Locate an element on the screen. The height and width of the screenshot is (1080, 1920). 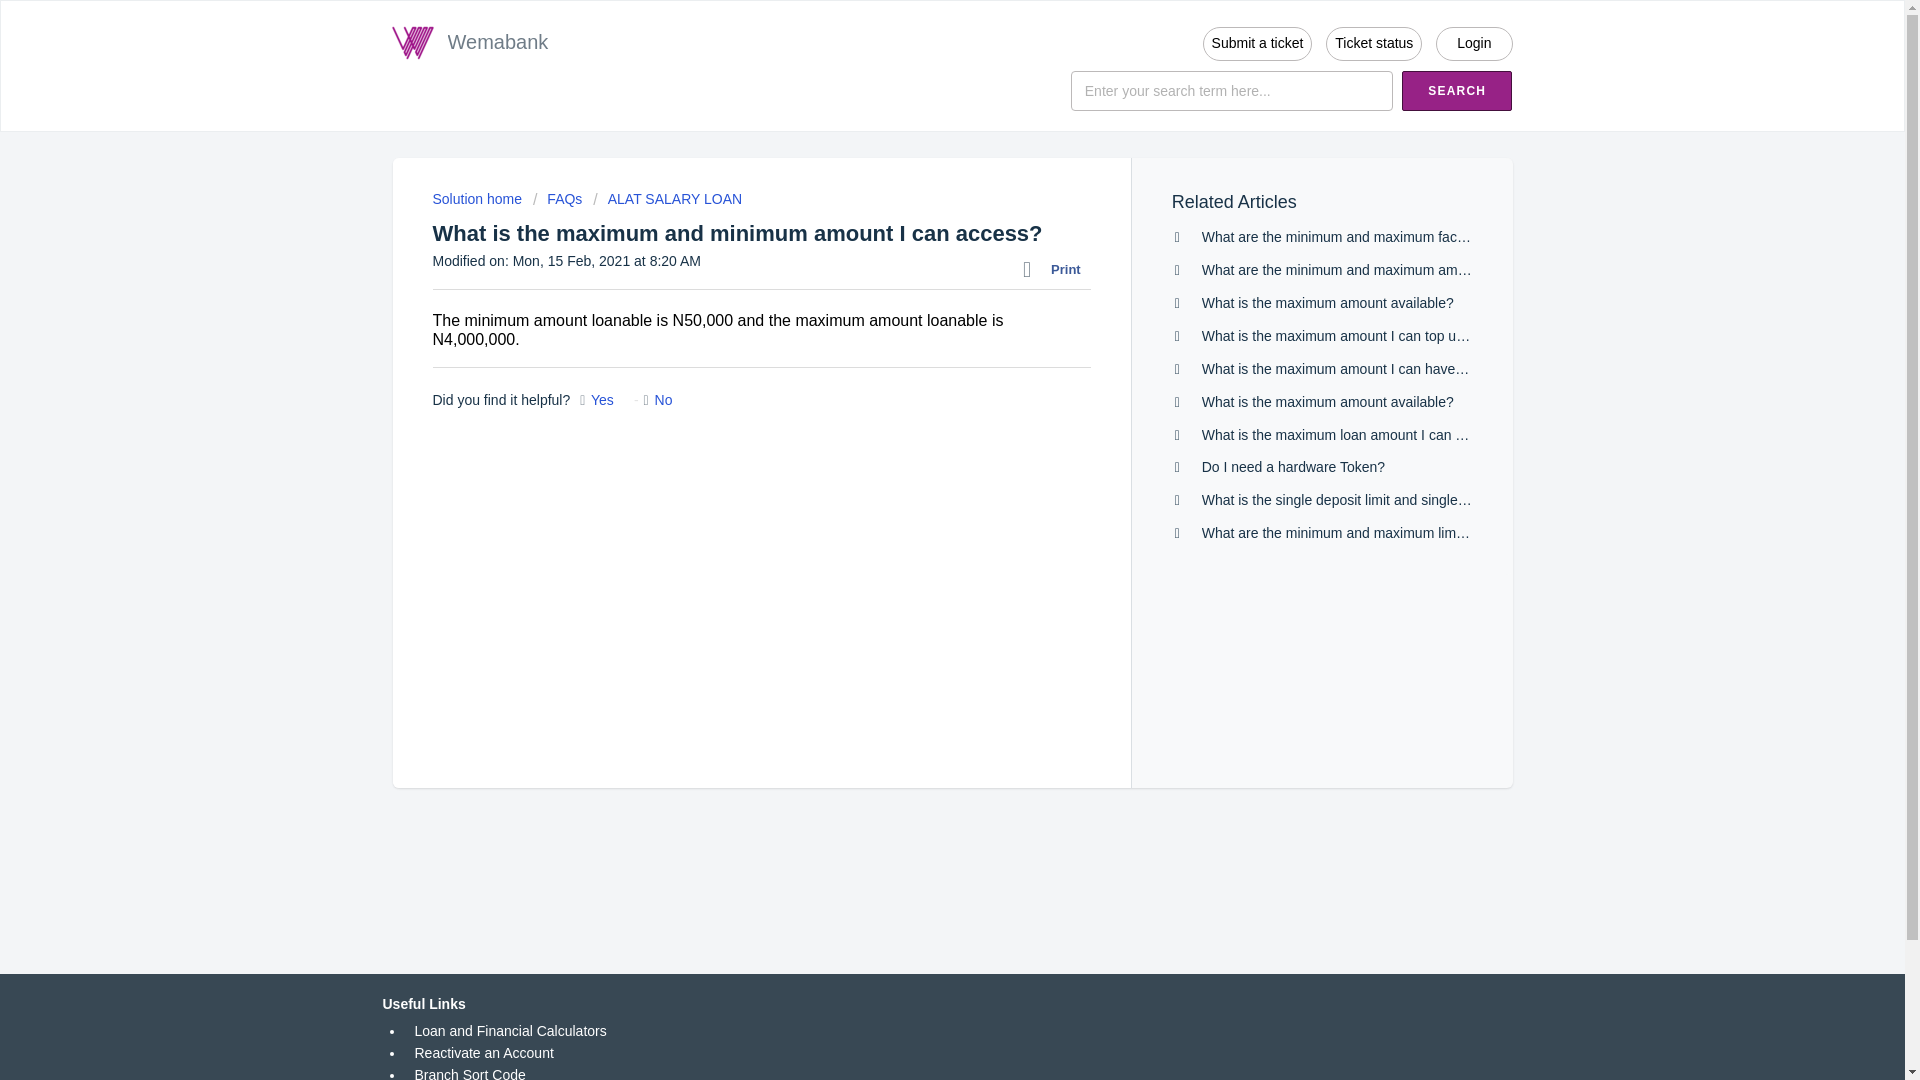
Branch Sort Code is located at coordinates (469, 1074).